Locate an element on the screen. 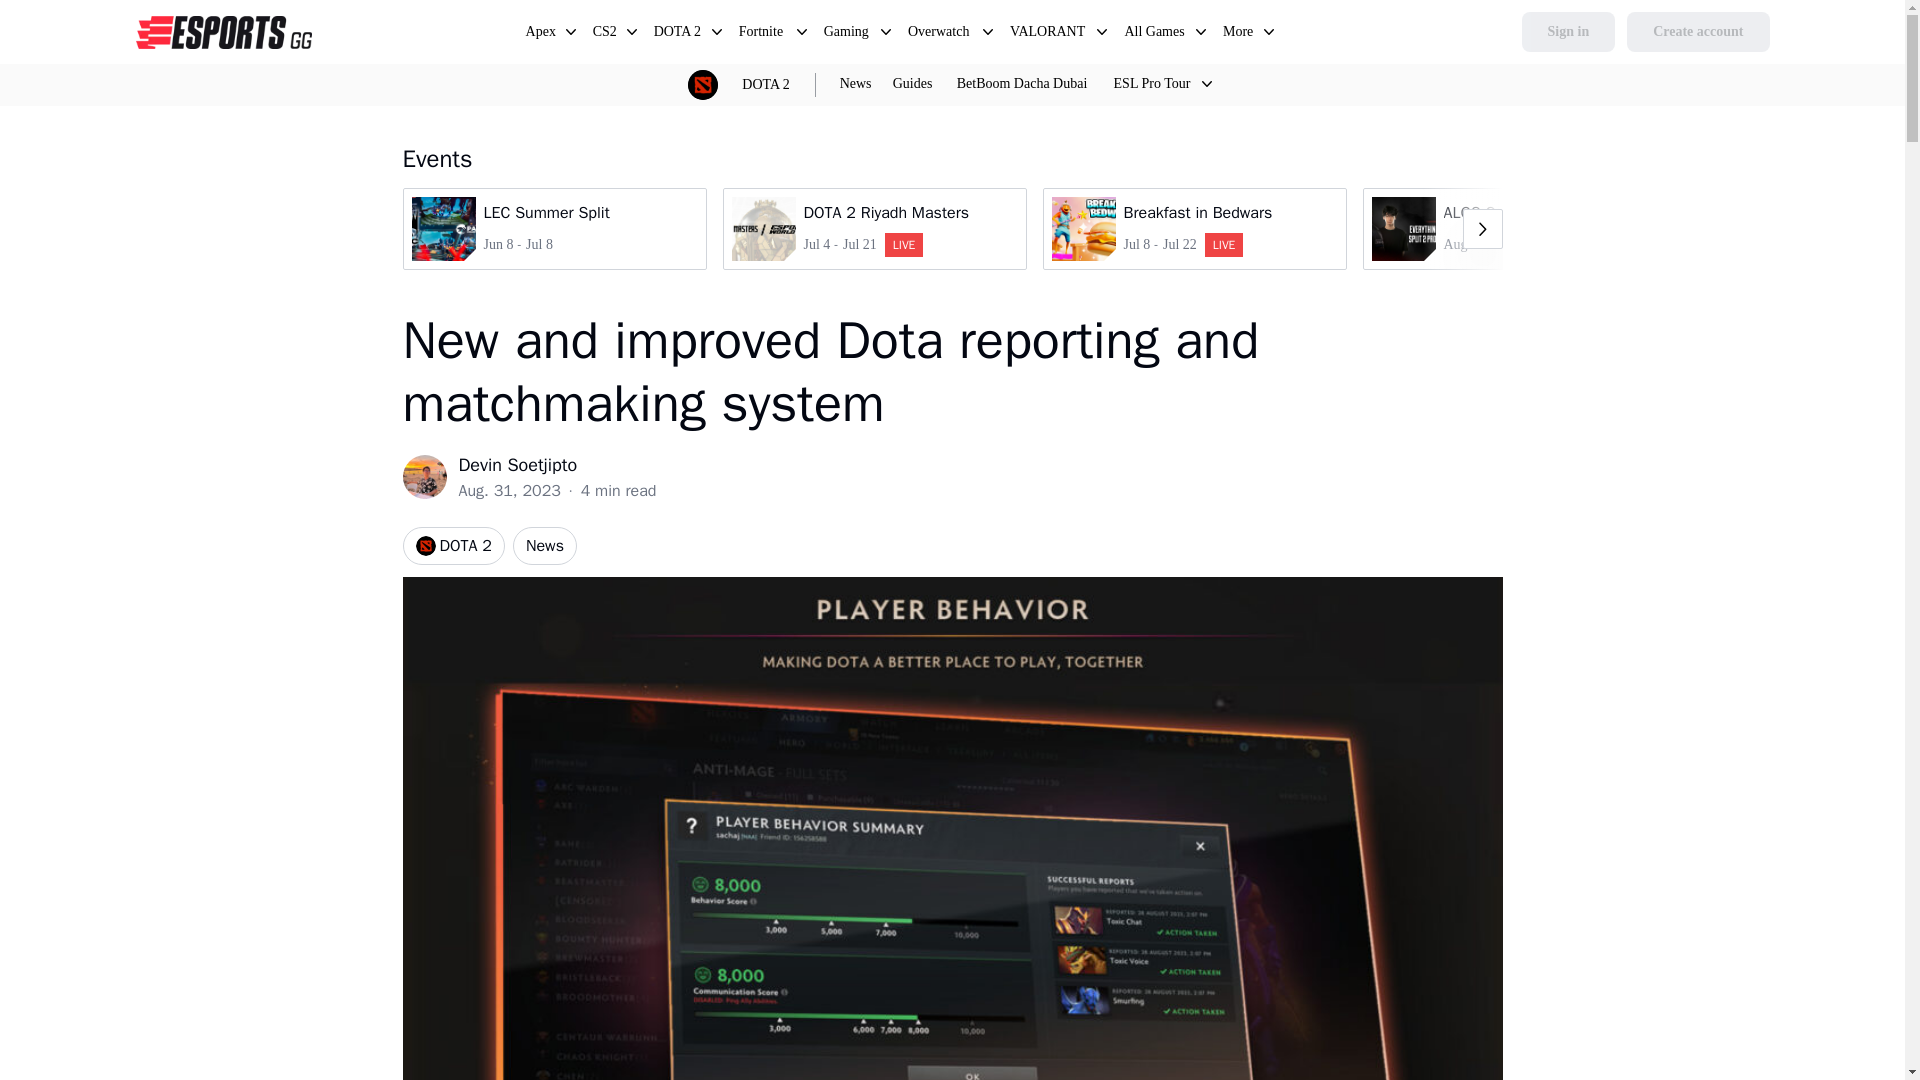  More is located at coordinates (856, 84).